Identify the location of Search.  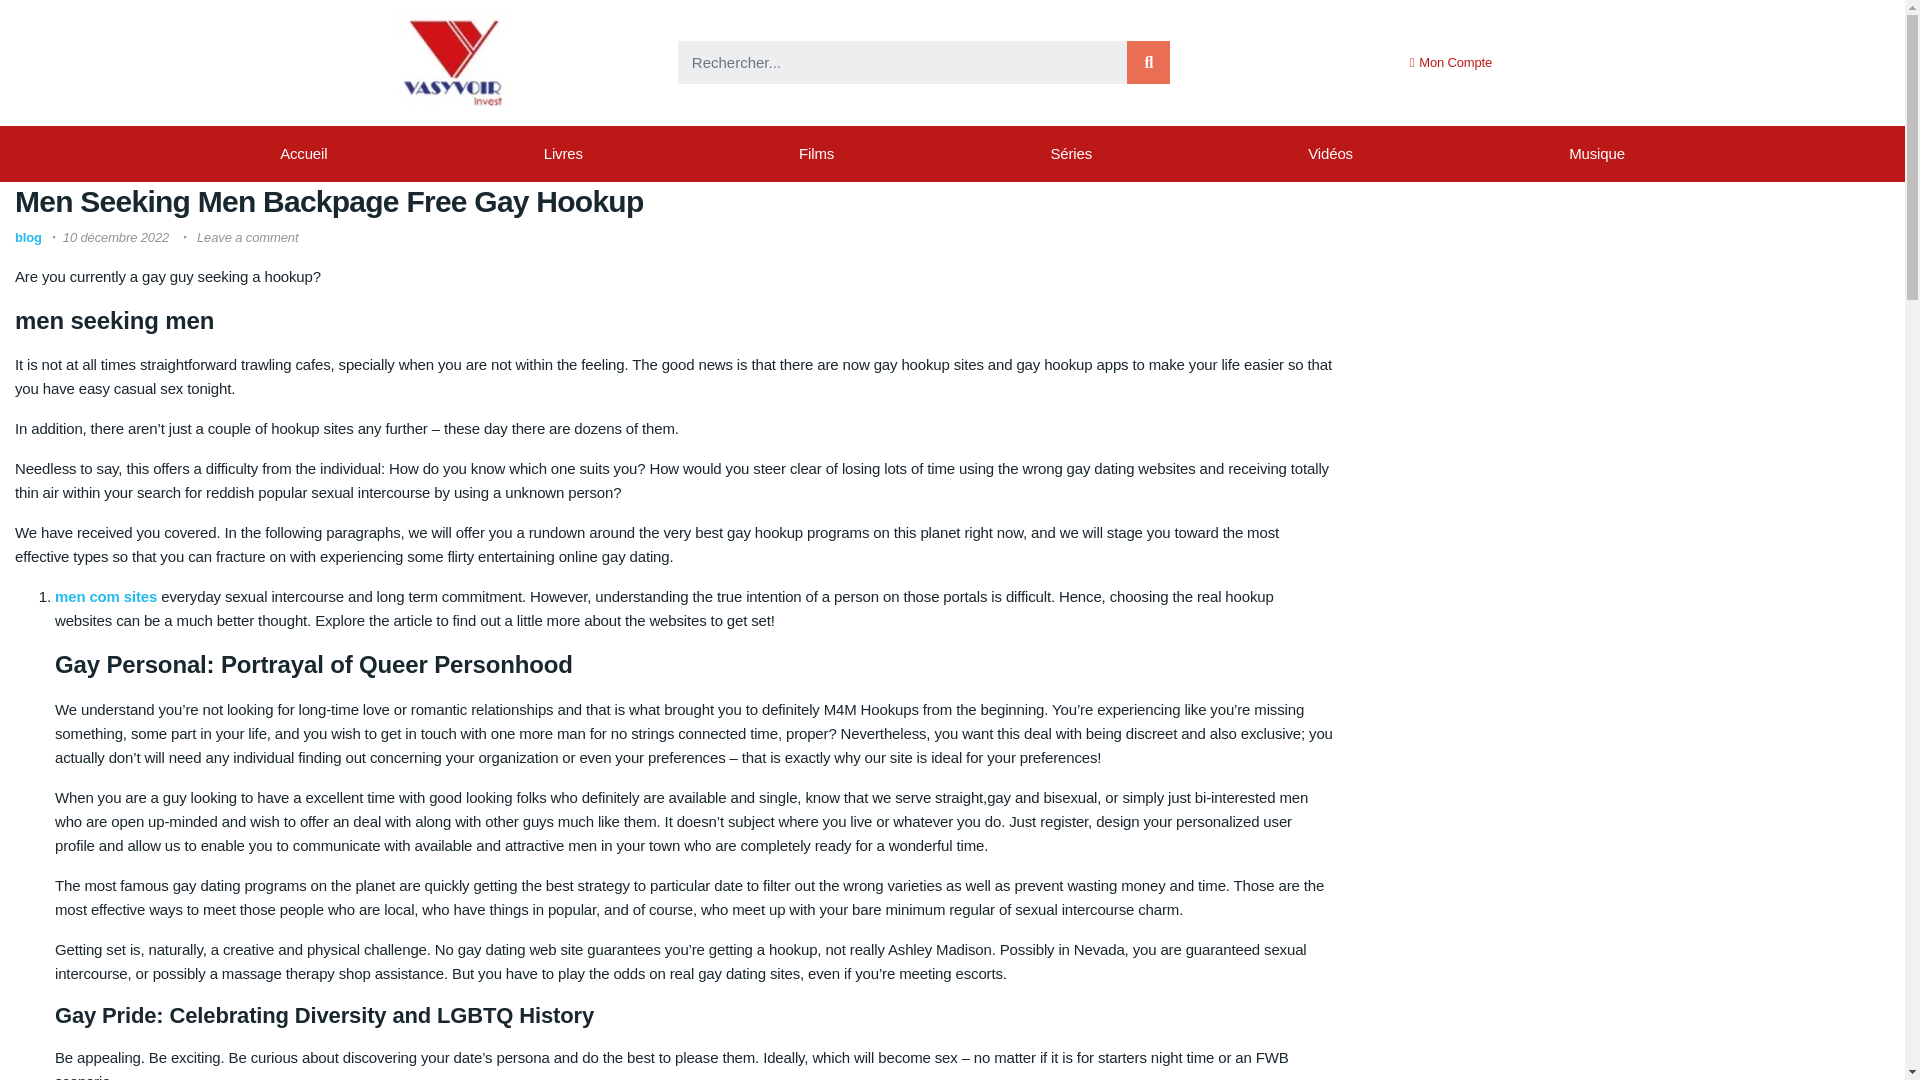
(902, 62).